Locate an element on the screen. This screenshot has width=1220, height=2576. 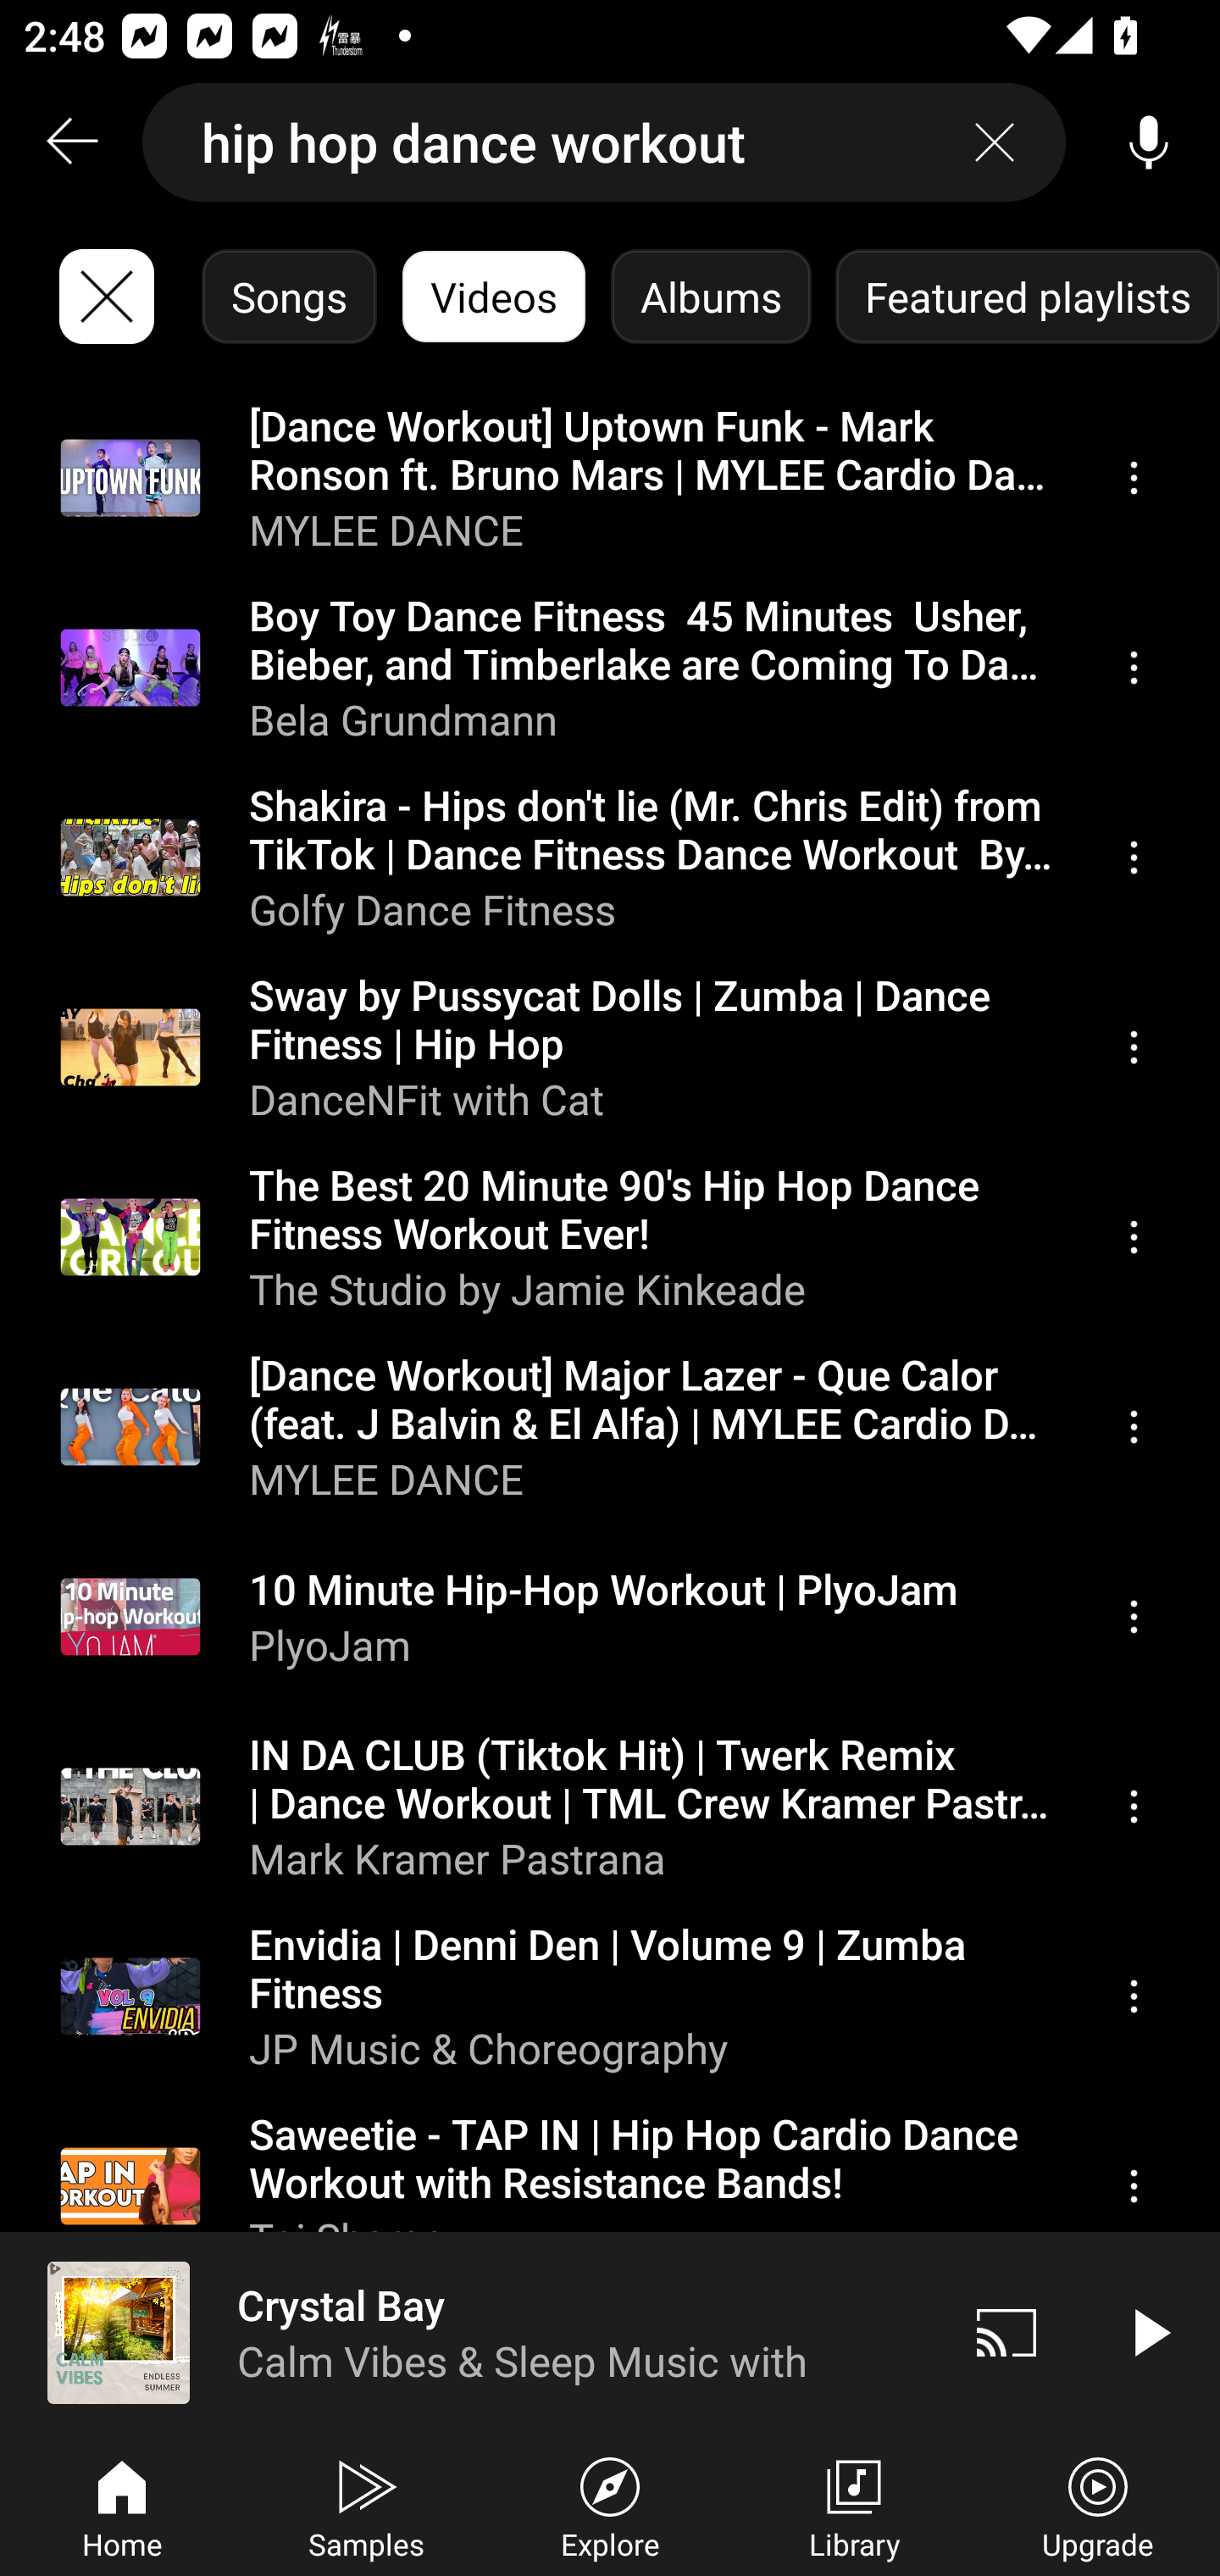
Menu is located at coordinates (1134, 2186).